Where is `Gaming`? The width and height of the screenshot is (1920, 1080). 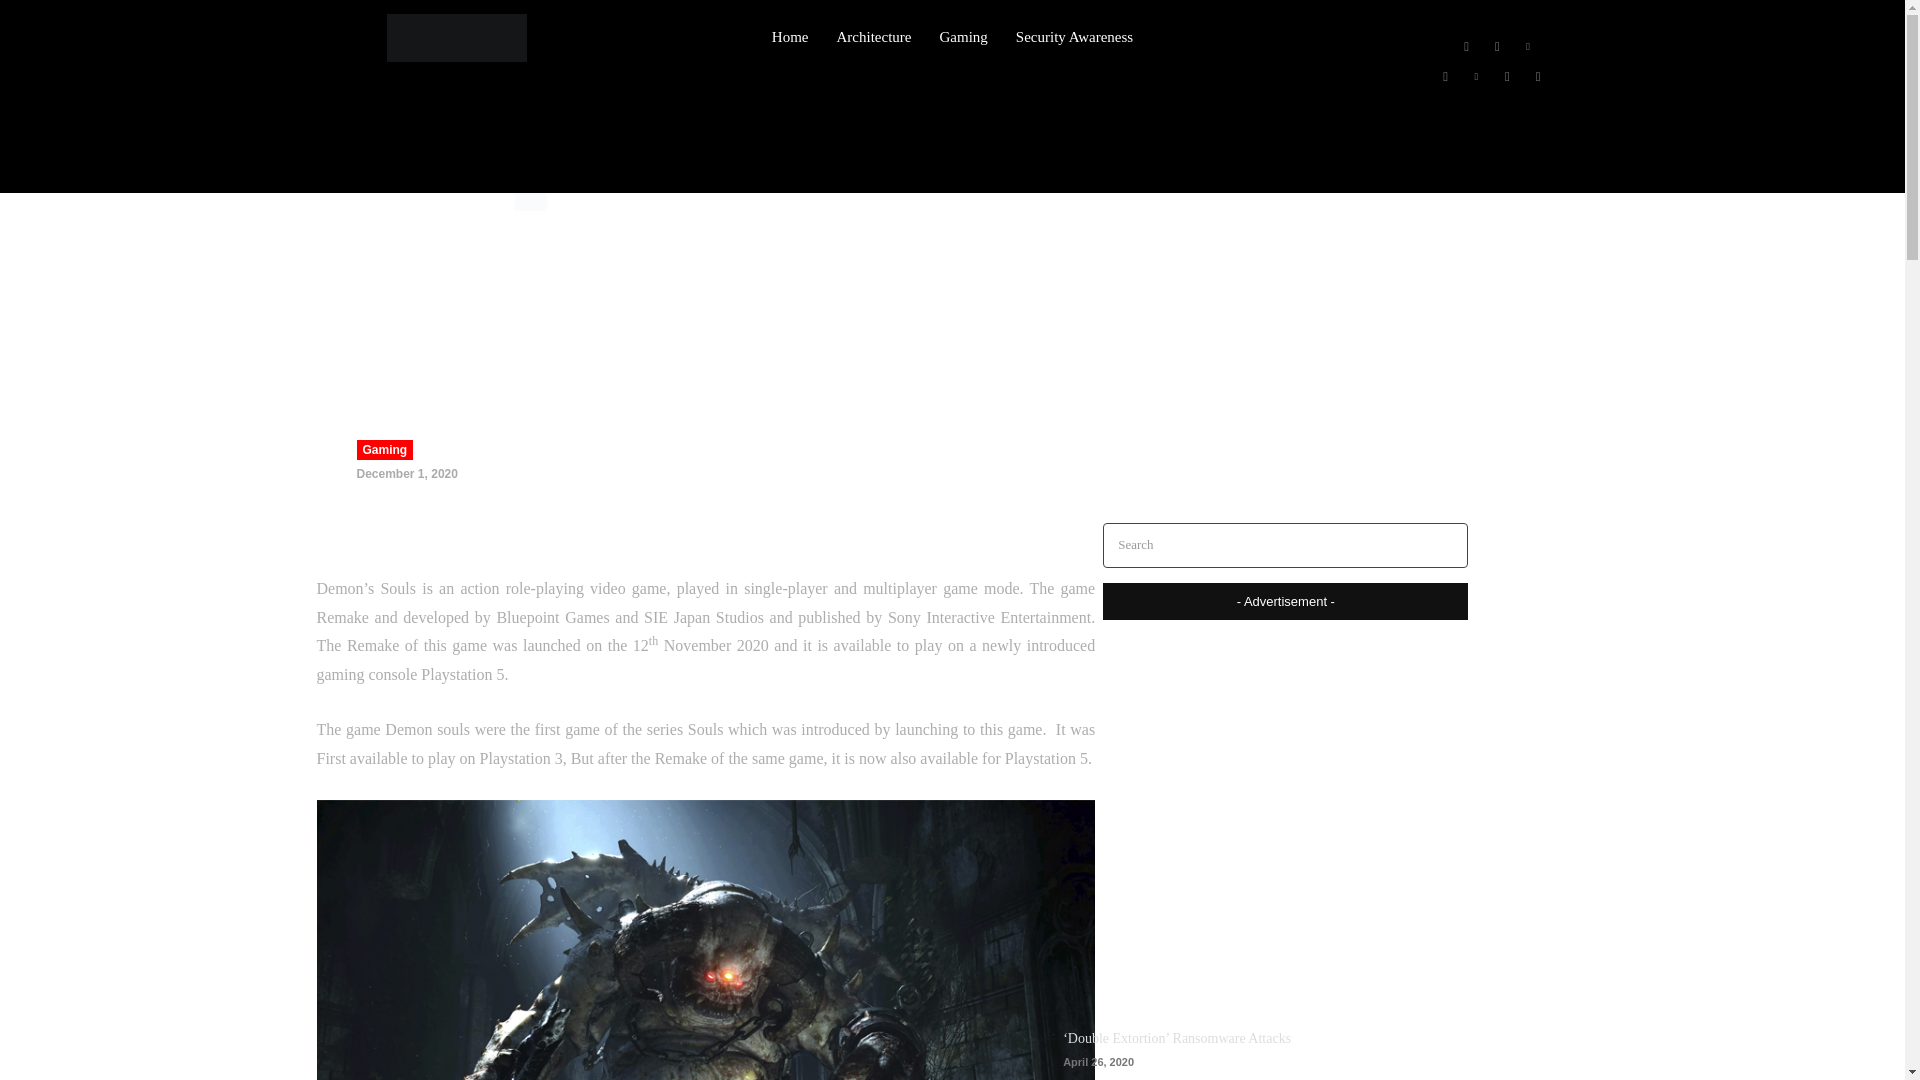 Gaming is located at coordinates (384, 450).